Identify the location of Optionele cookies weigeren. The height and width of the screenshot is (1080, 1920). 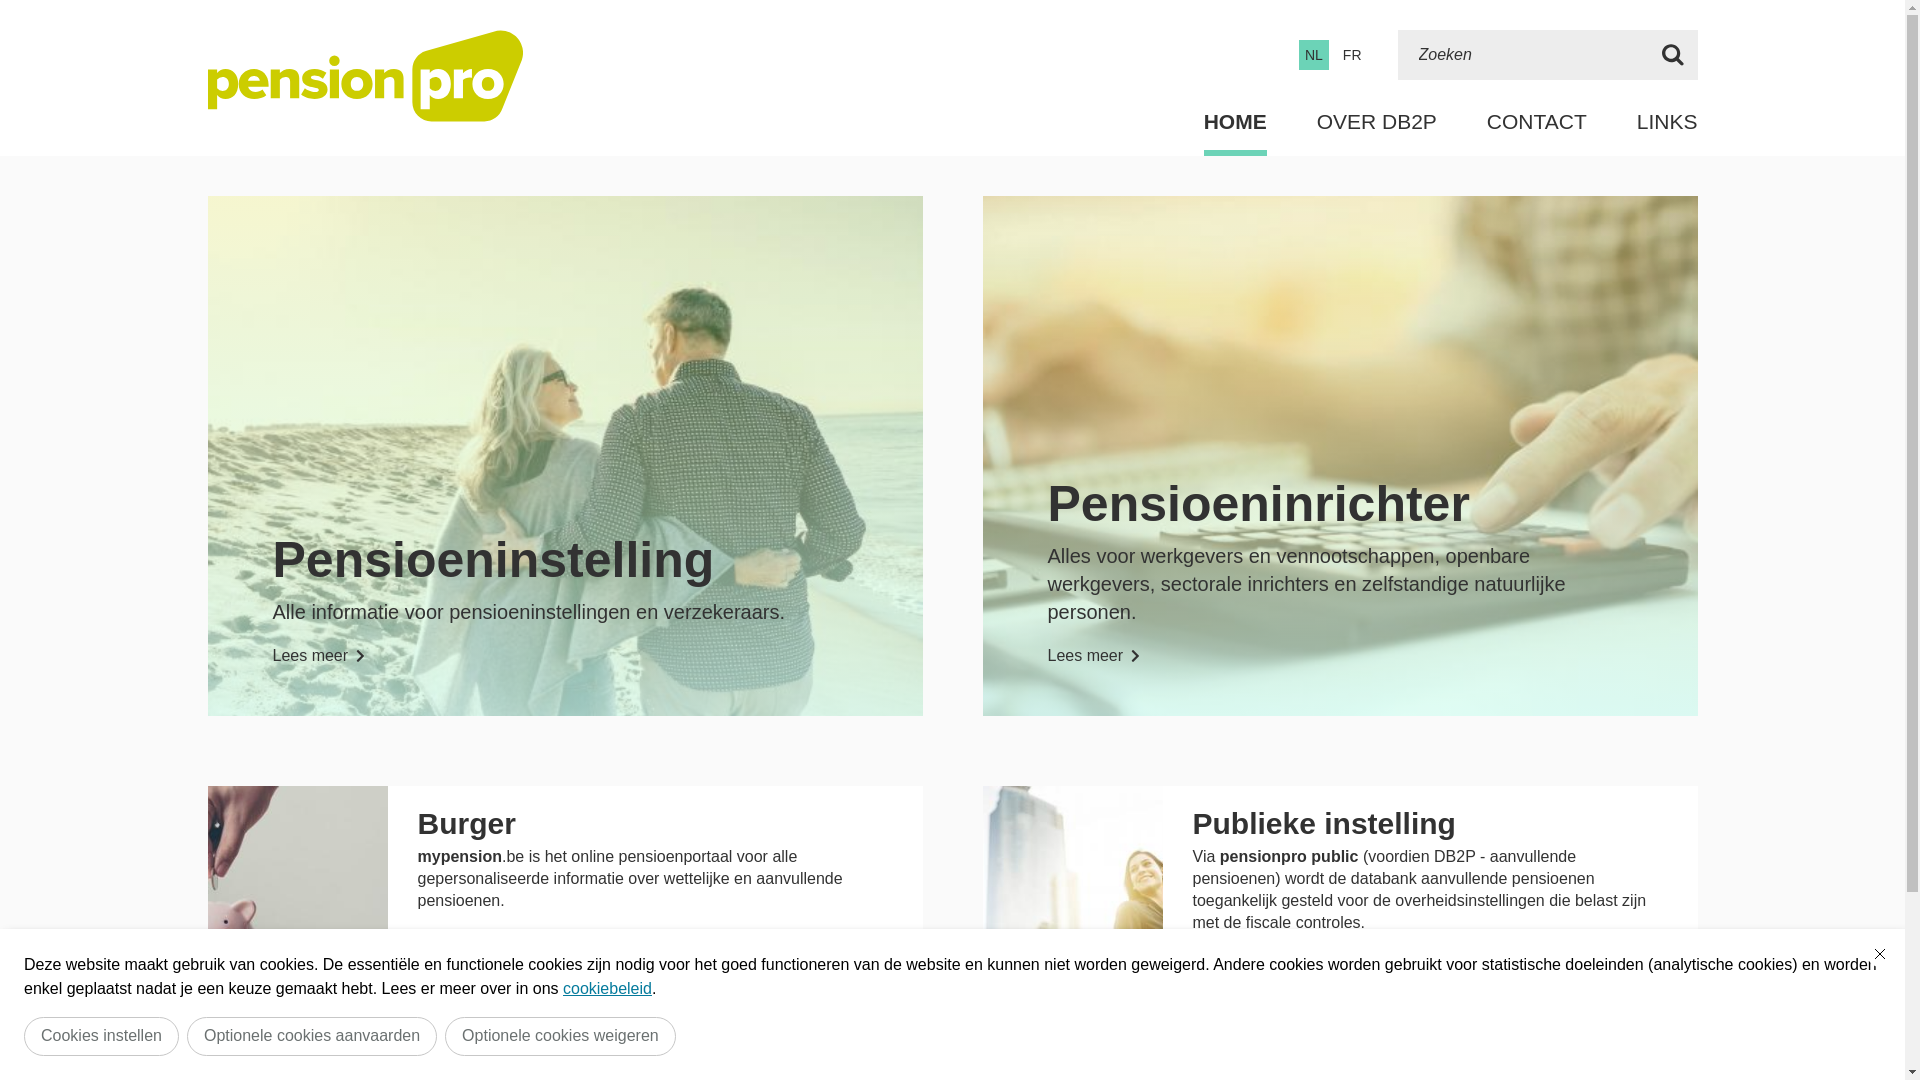
(560, 1036).